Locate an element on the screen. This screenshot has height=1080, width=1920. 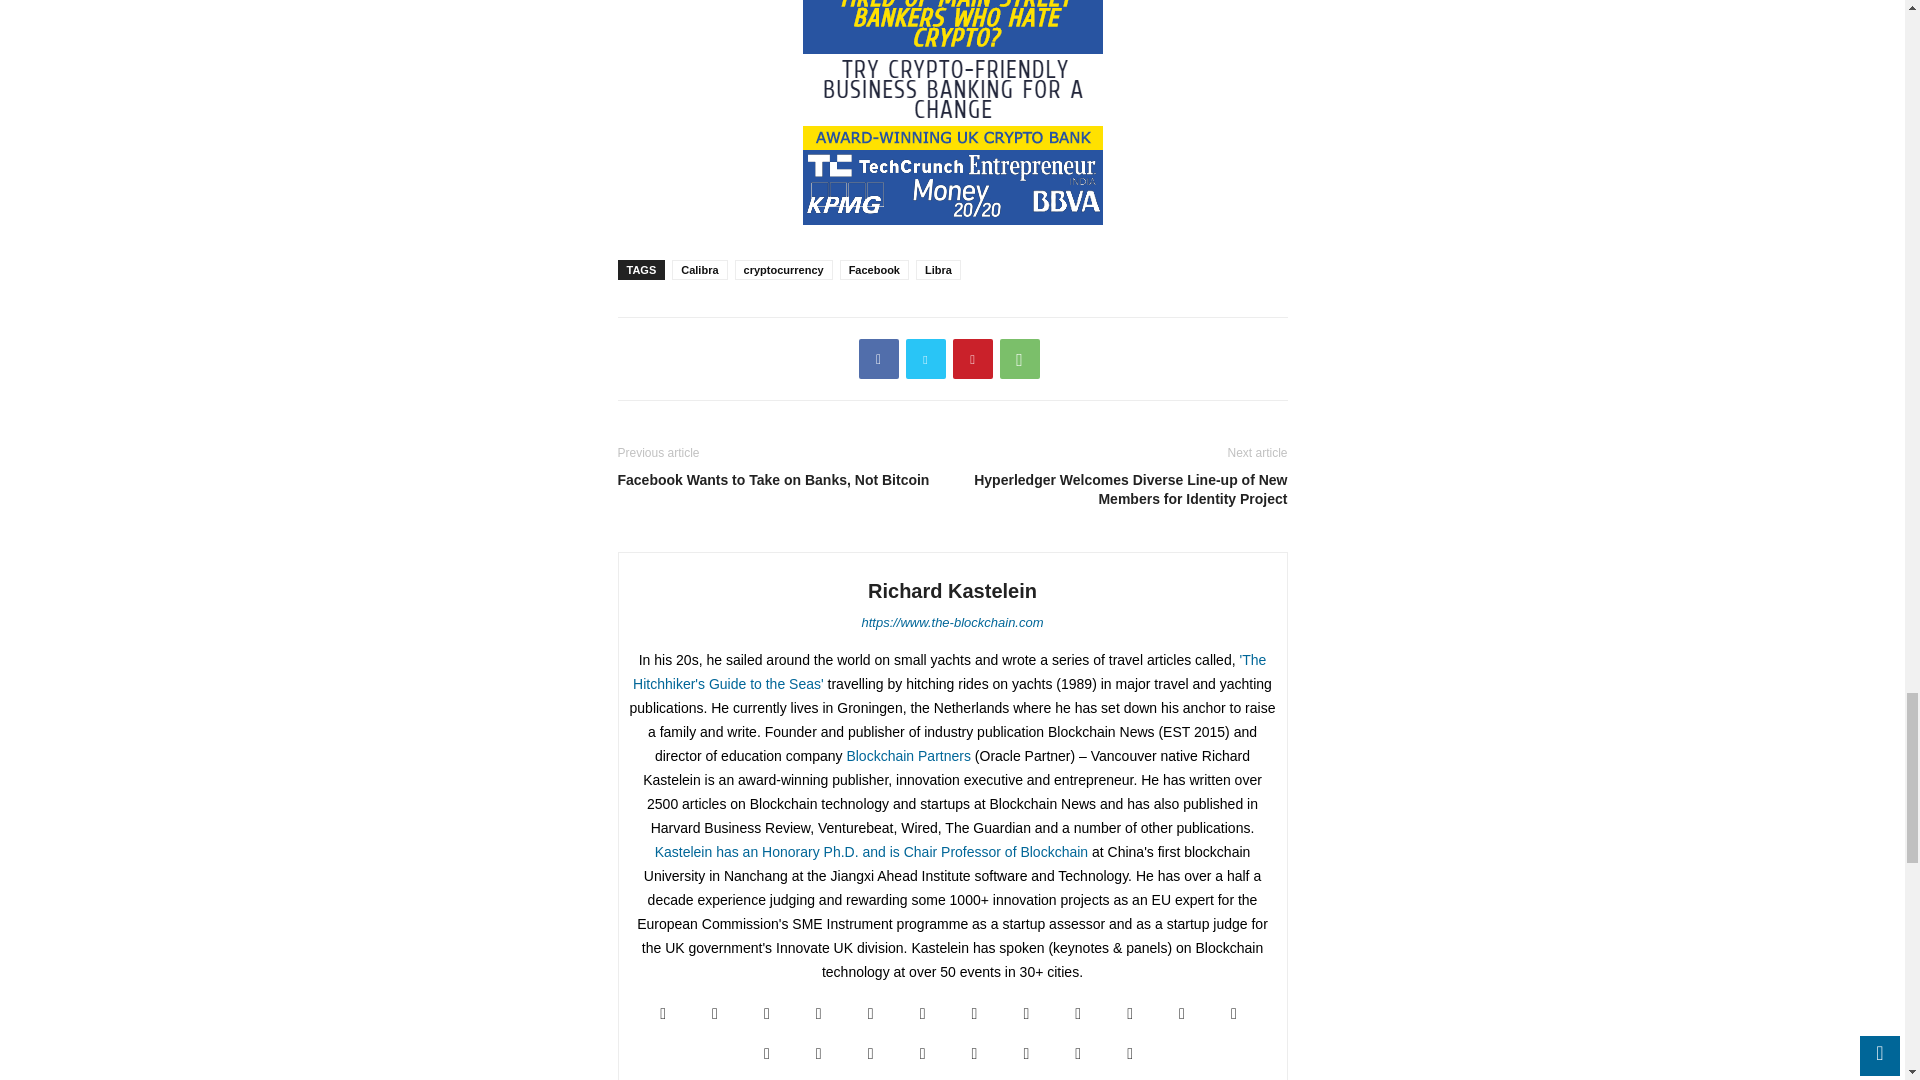
Behance is located at coordinates (663, 1013).